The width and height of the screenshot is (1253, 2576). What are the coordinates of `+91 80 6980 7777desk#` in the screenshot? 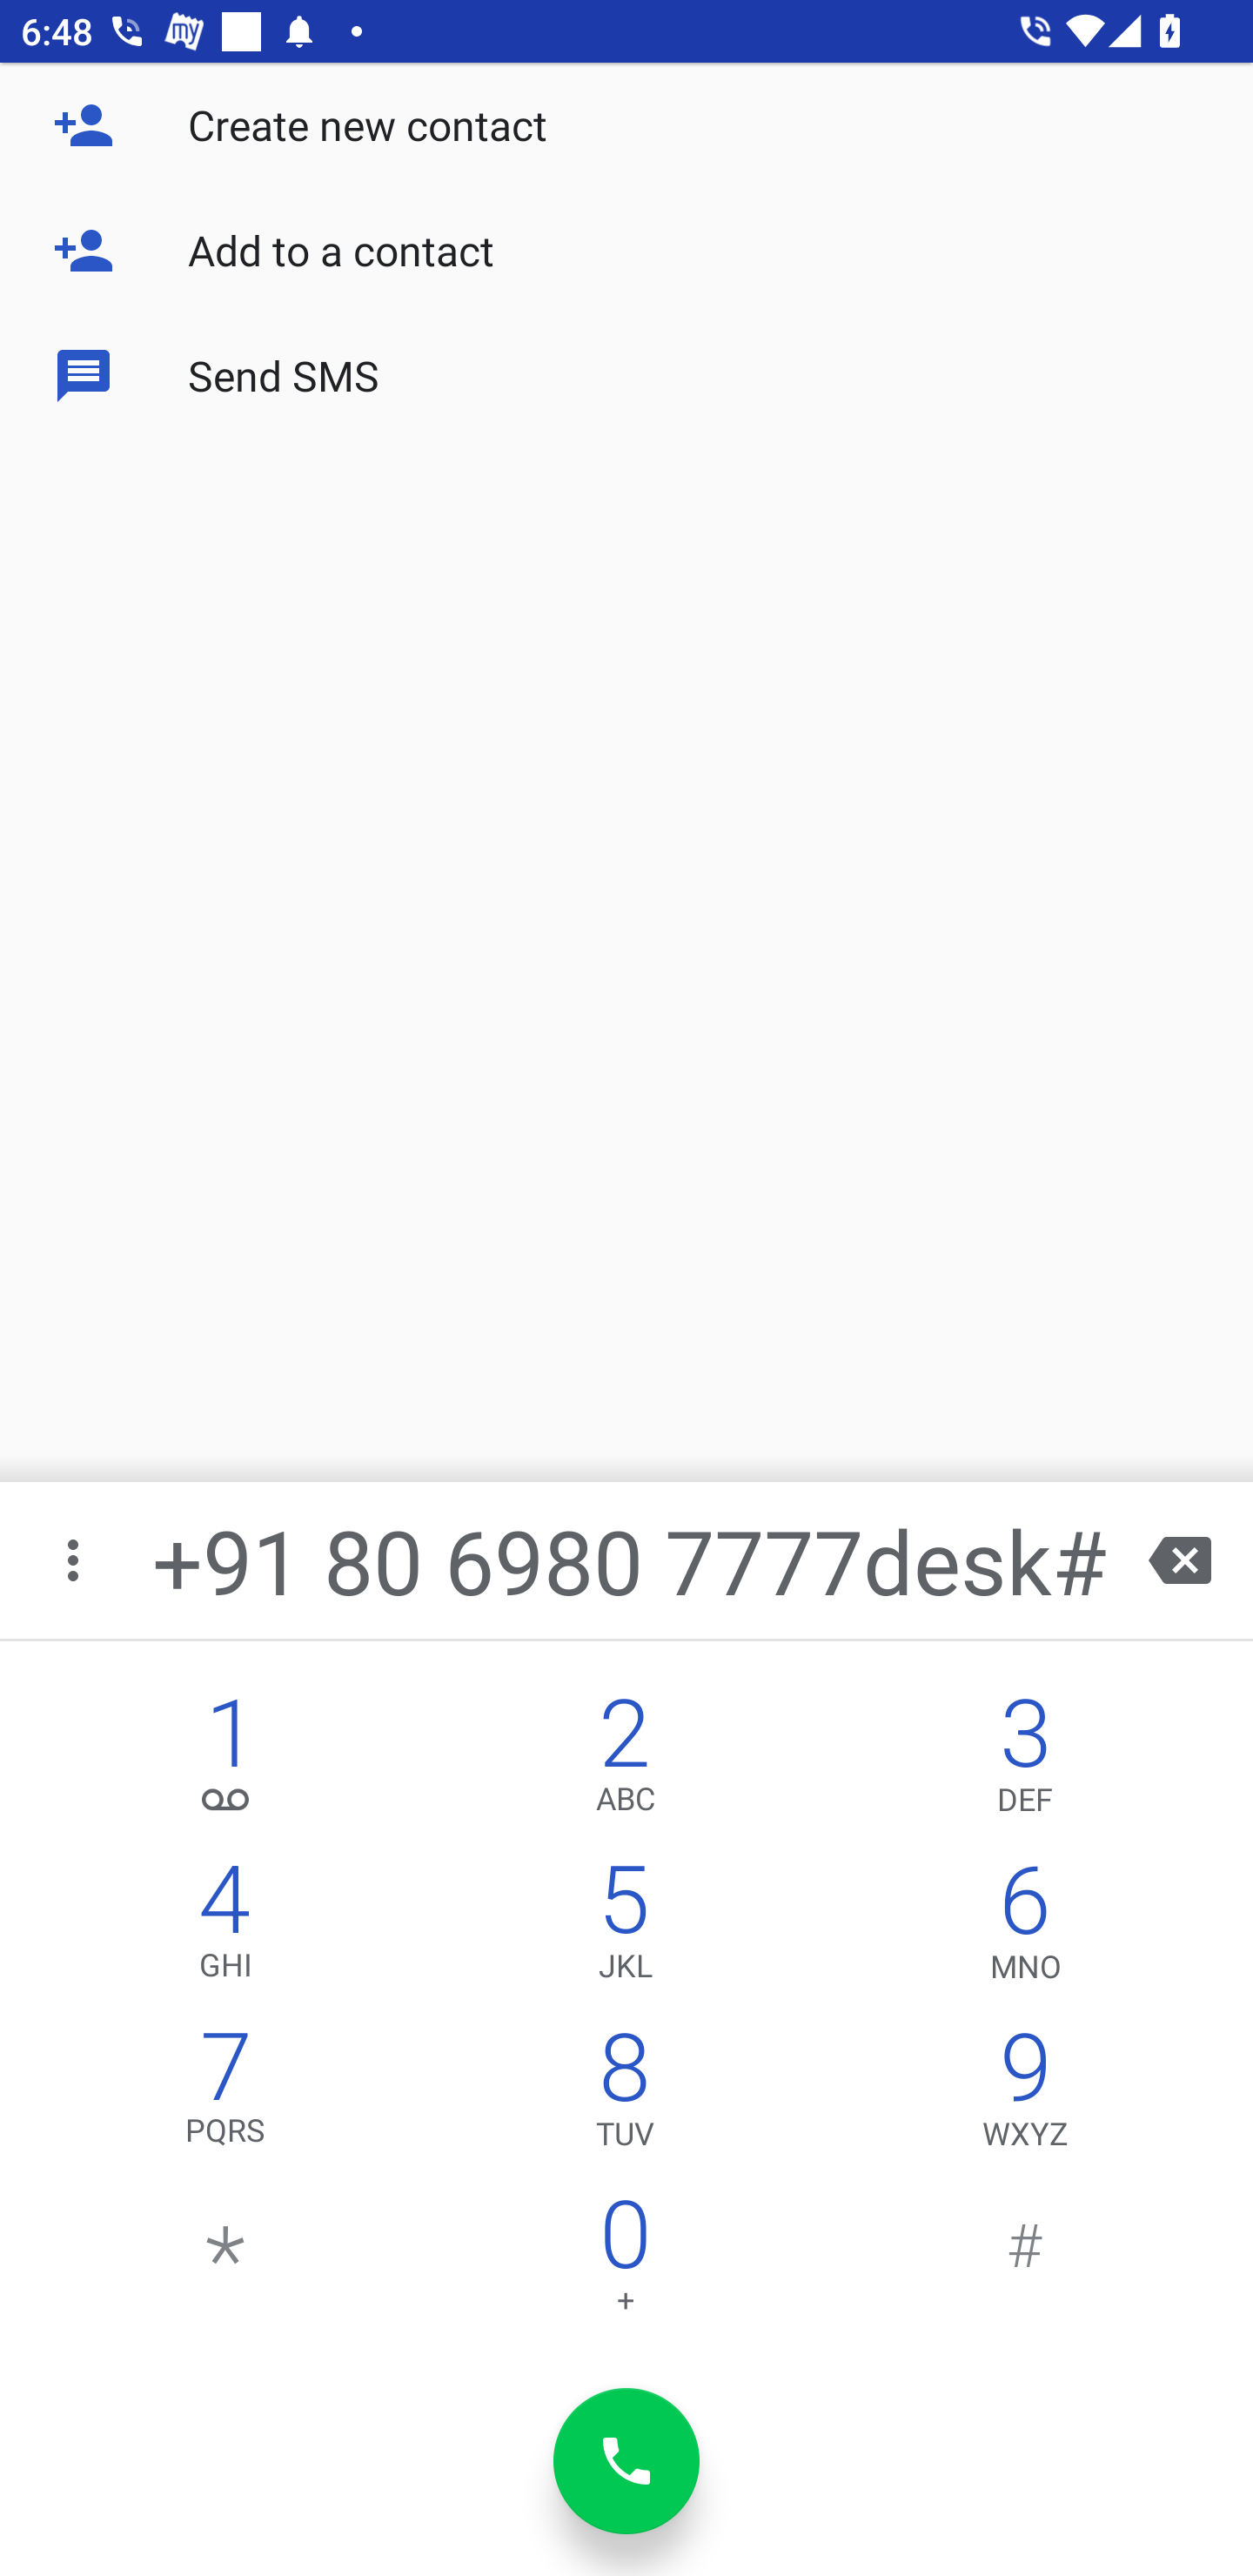 It's located at (628, 1560).